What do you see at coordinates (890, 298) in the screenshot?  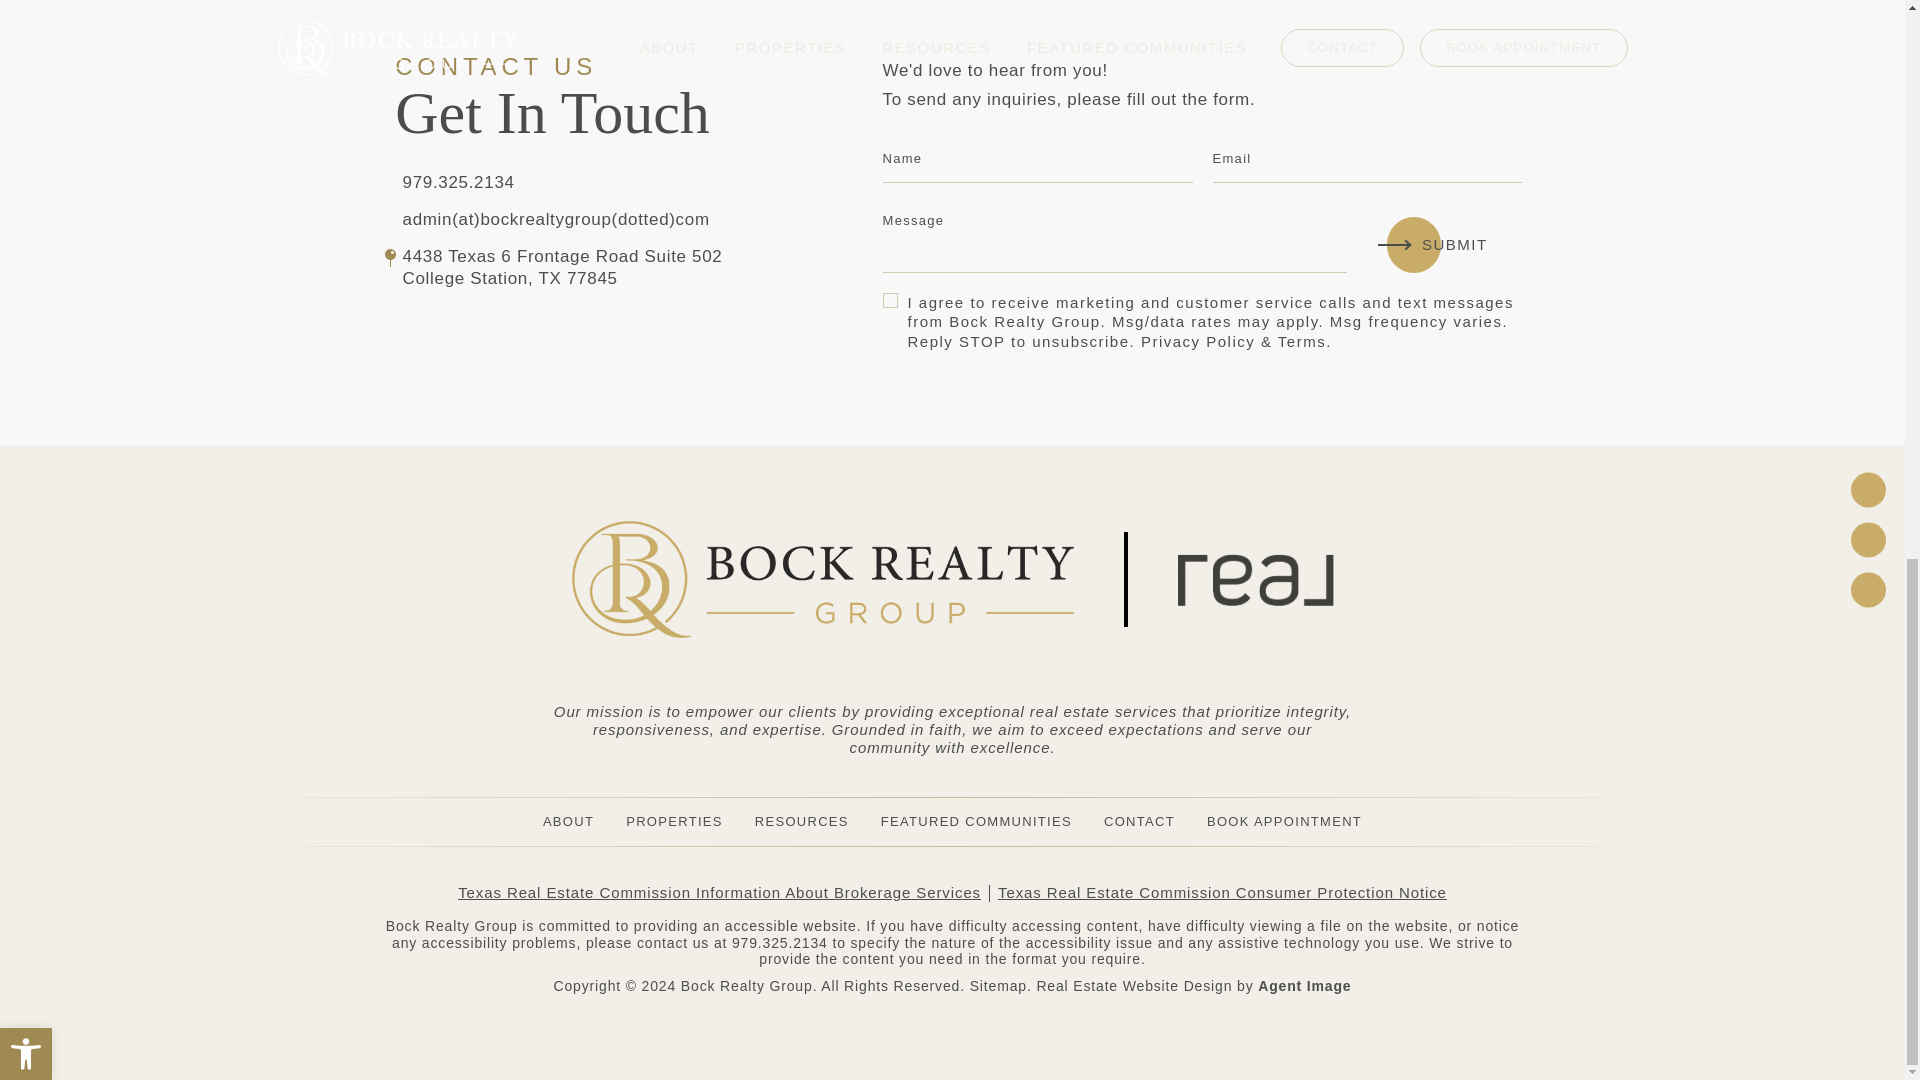 I see `Yes` at bounding box center [890, 298].